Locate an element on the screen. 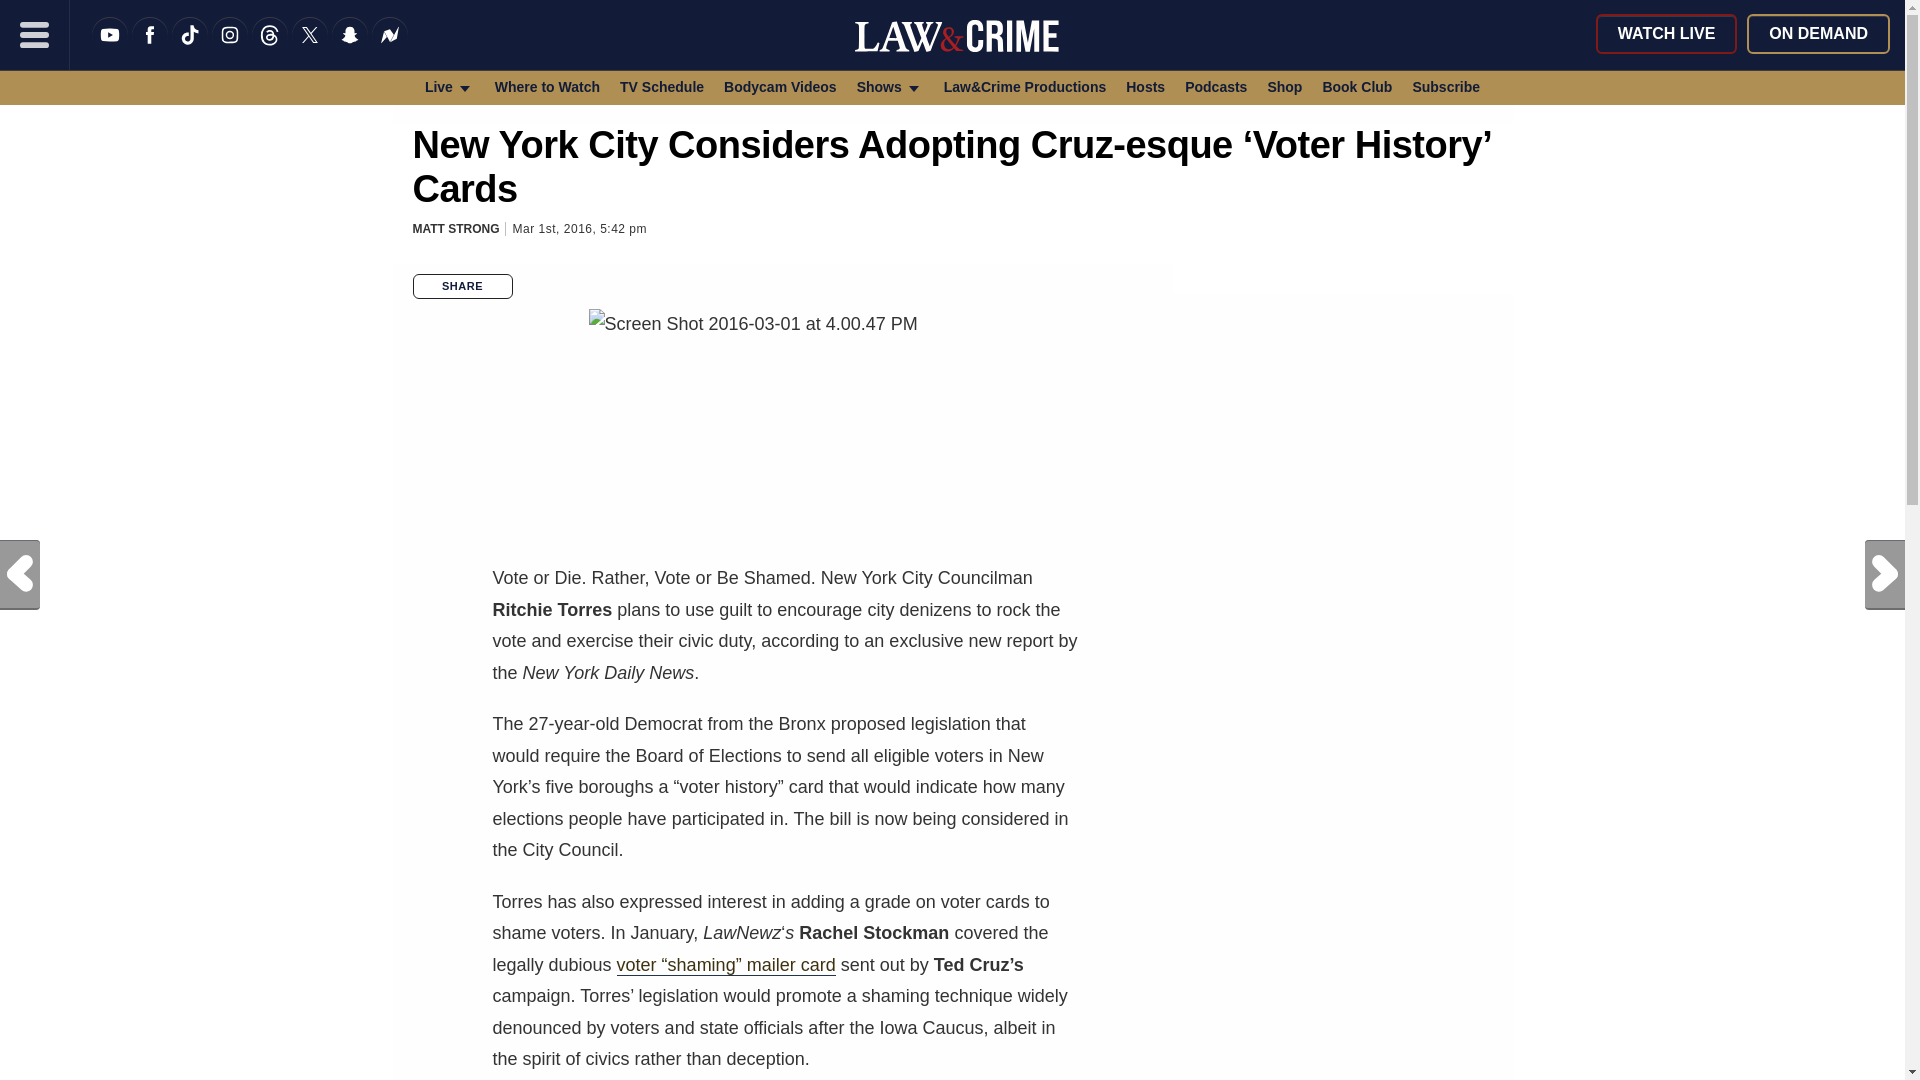 This screenshot has height=1080, width=1920. News Break is located at coordinates (390, 47).